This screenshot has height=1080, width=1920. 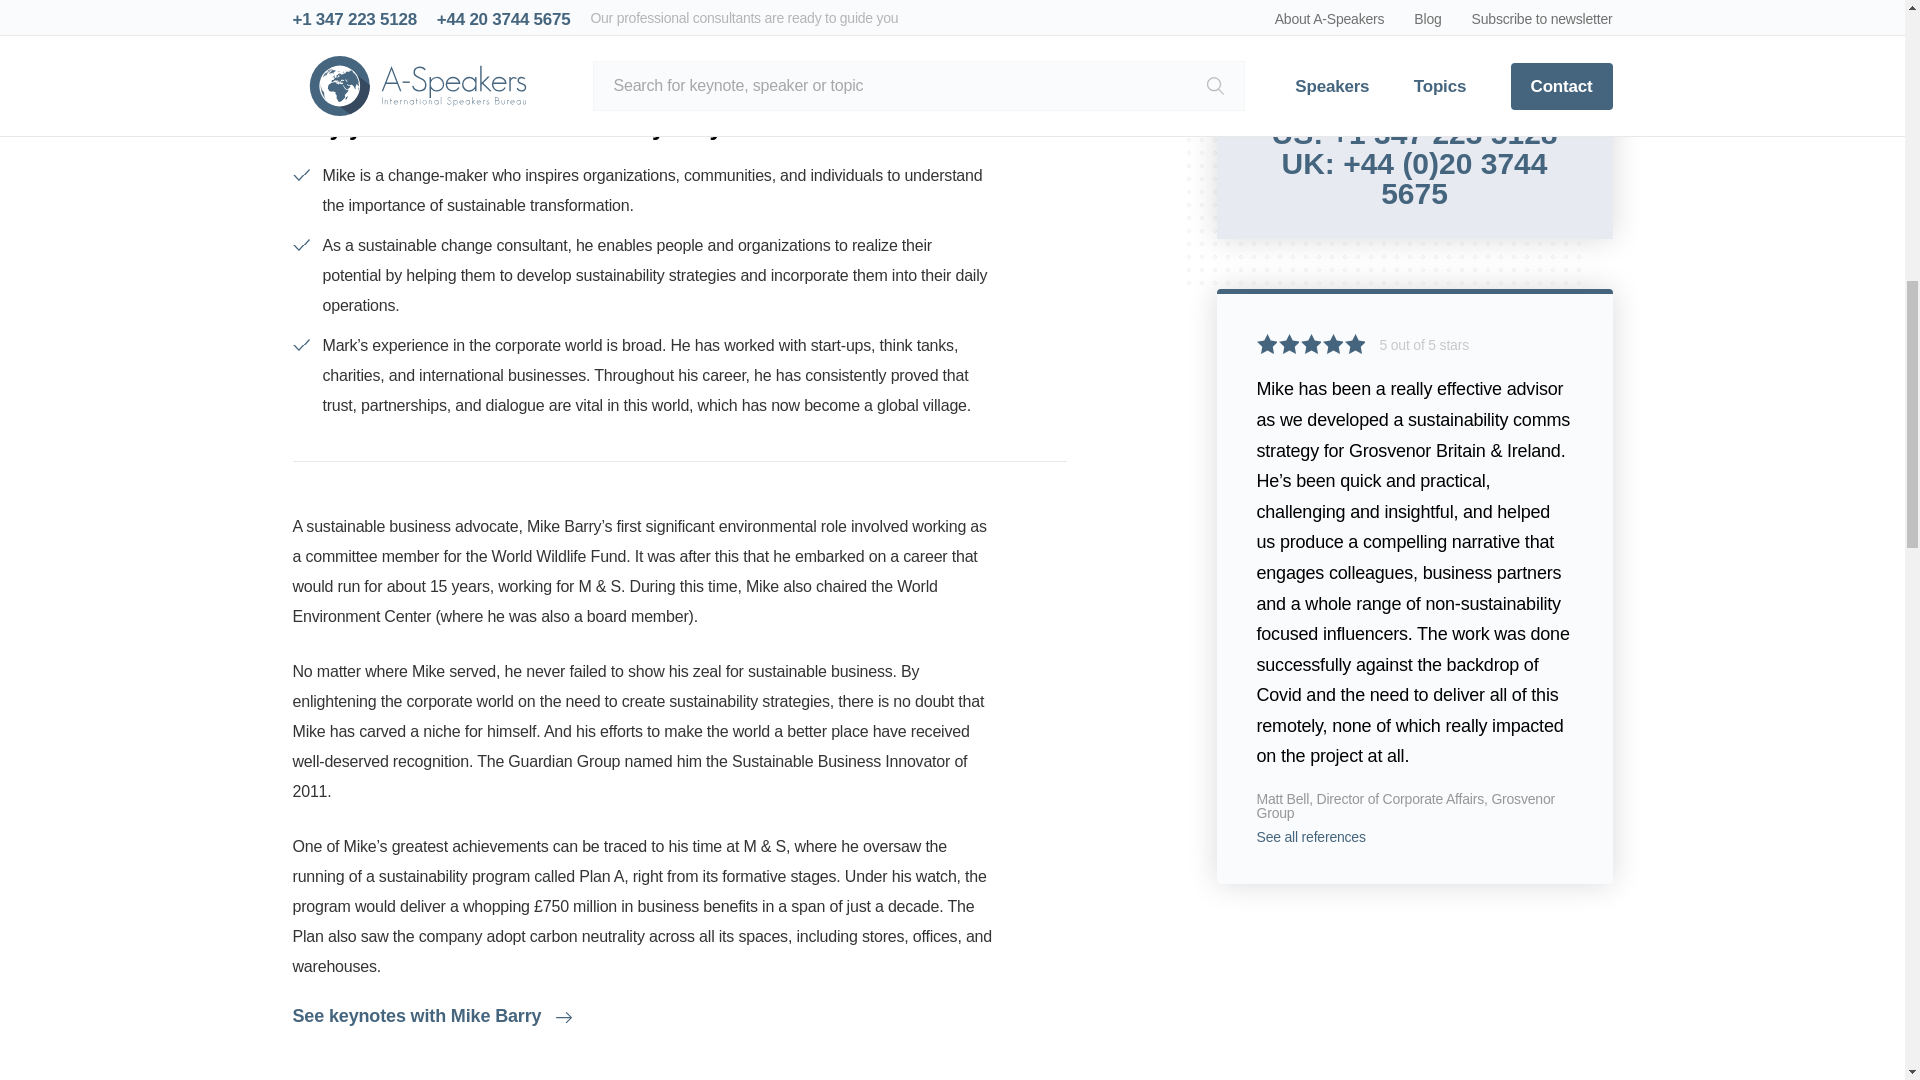 I want to click on See keynotes with Mike Barry, so click(x=432, y=1015).